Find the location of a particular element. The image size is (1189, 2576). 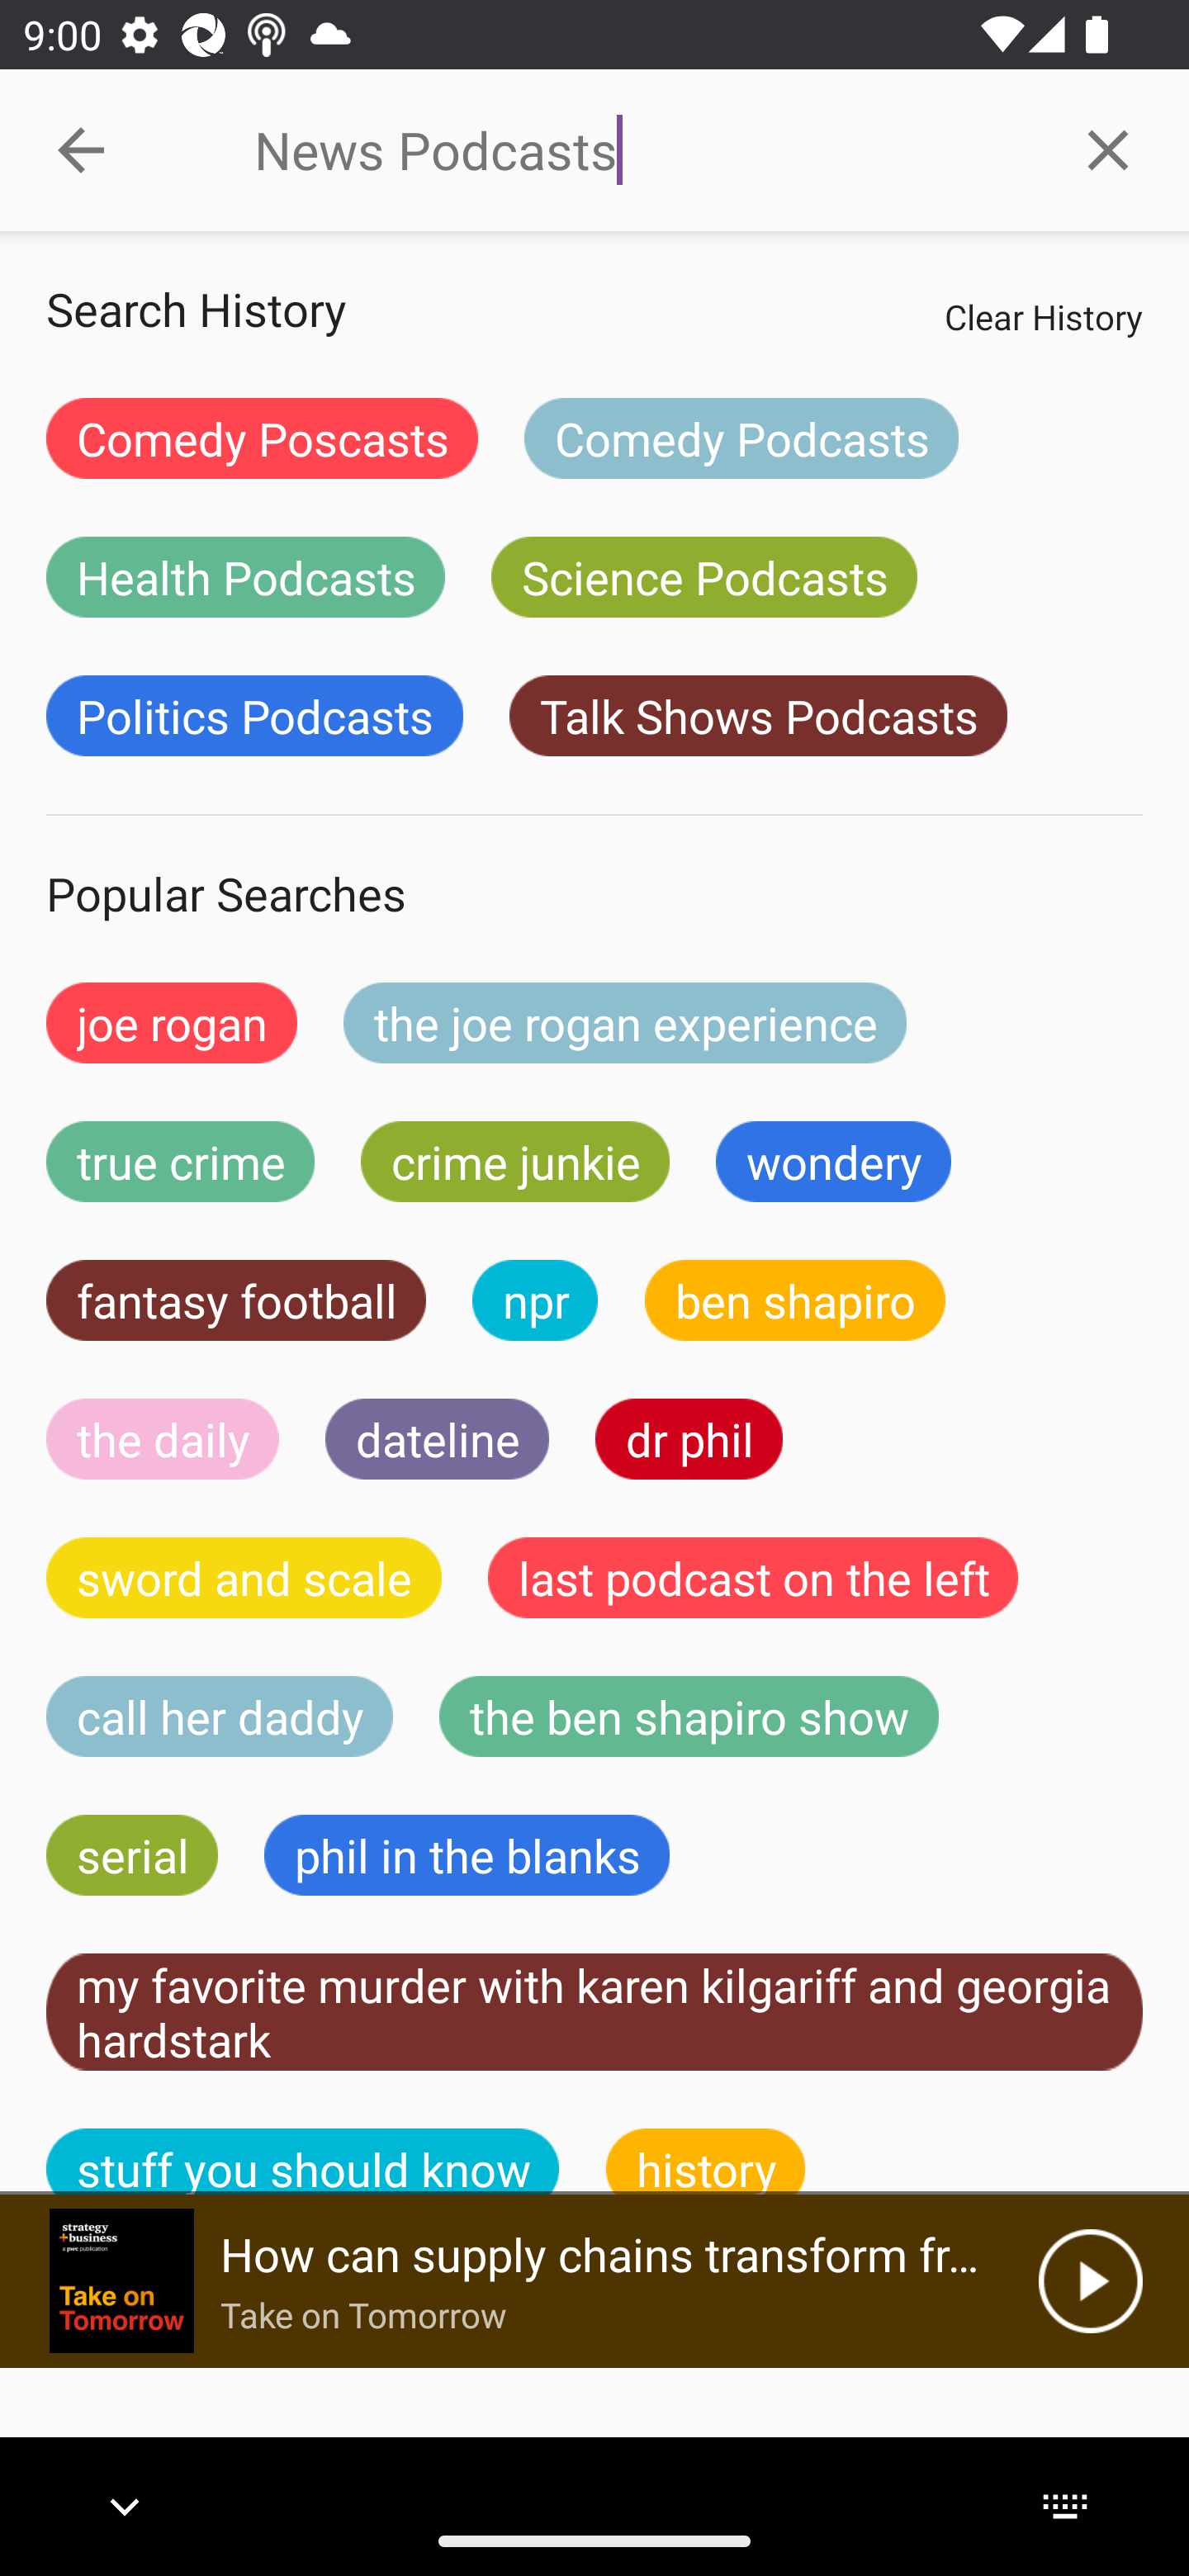

Science Podcasts is located at coordinates (703, 576).